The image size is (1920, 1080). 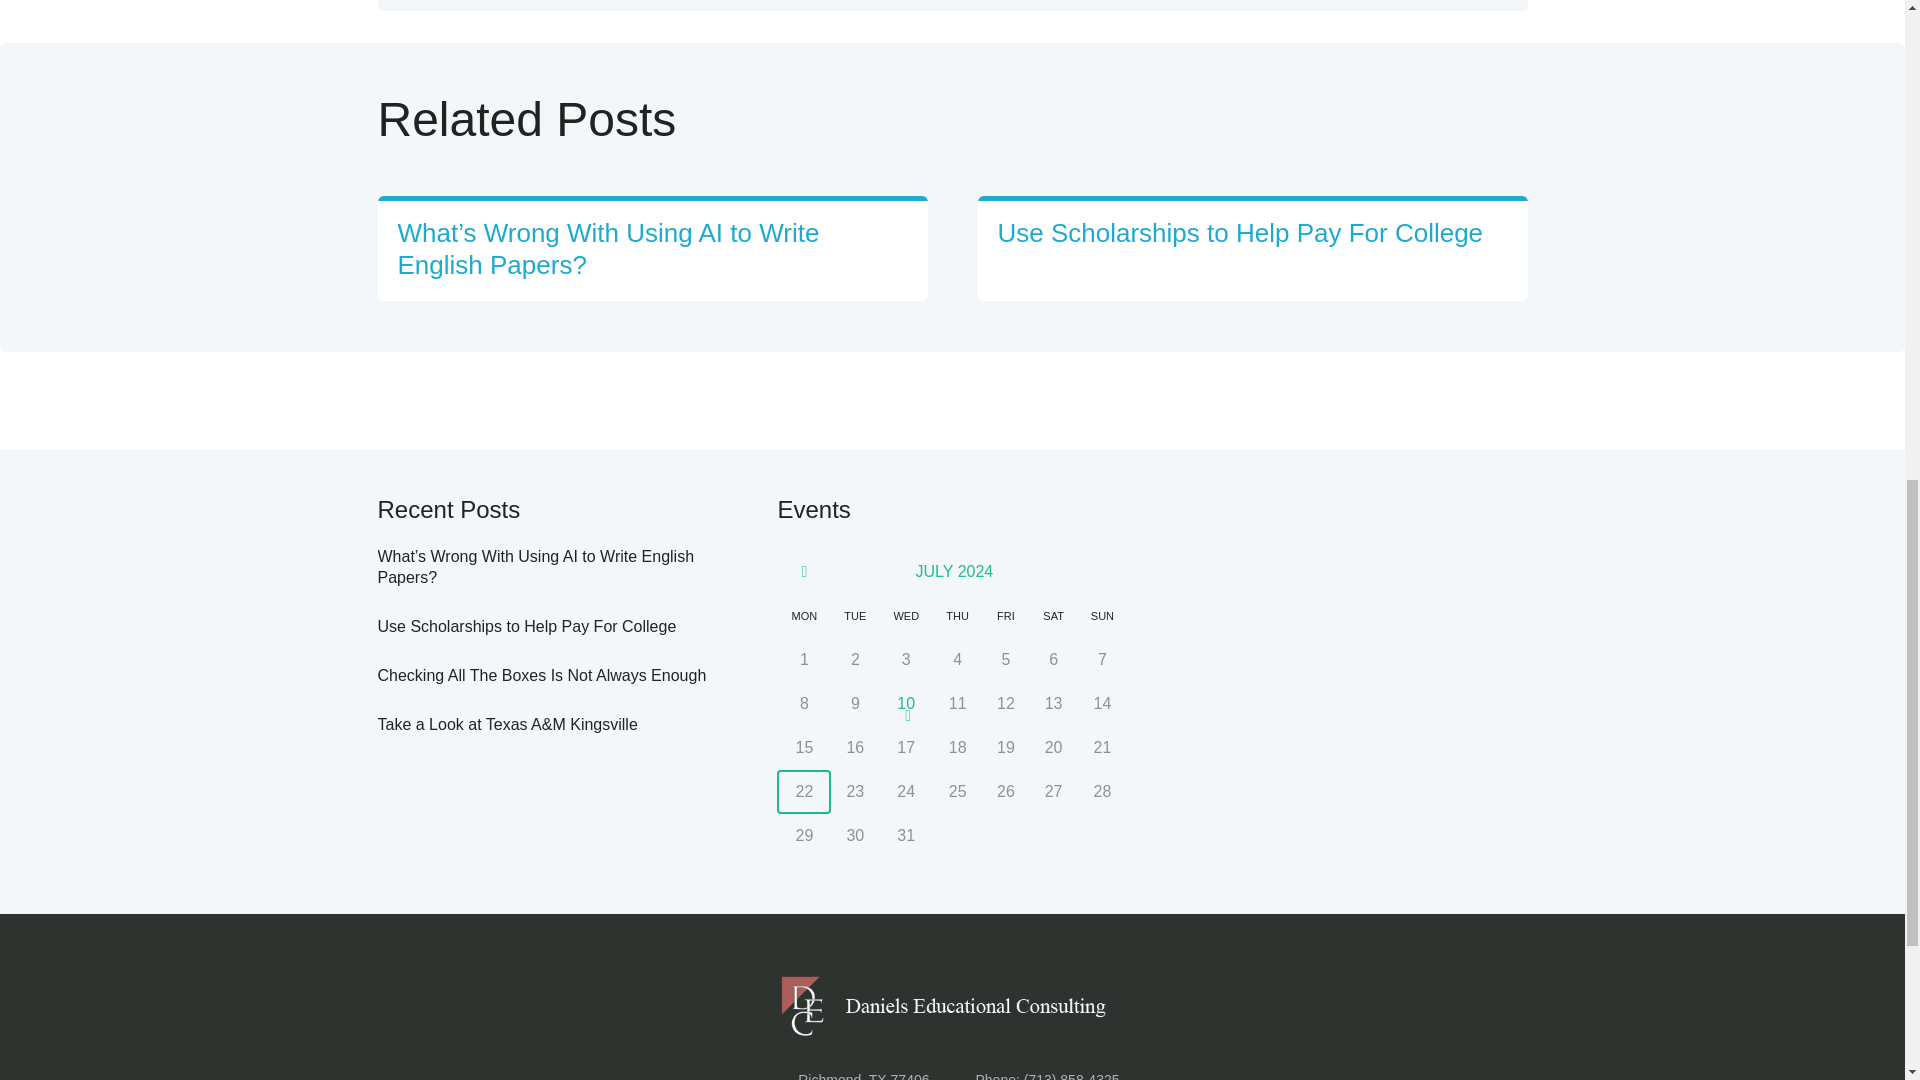 I want to click on Saturday, so click(x=1053, y=616).